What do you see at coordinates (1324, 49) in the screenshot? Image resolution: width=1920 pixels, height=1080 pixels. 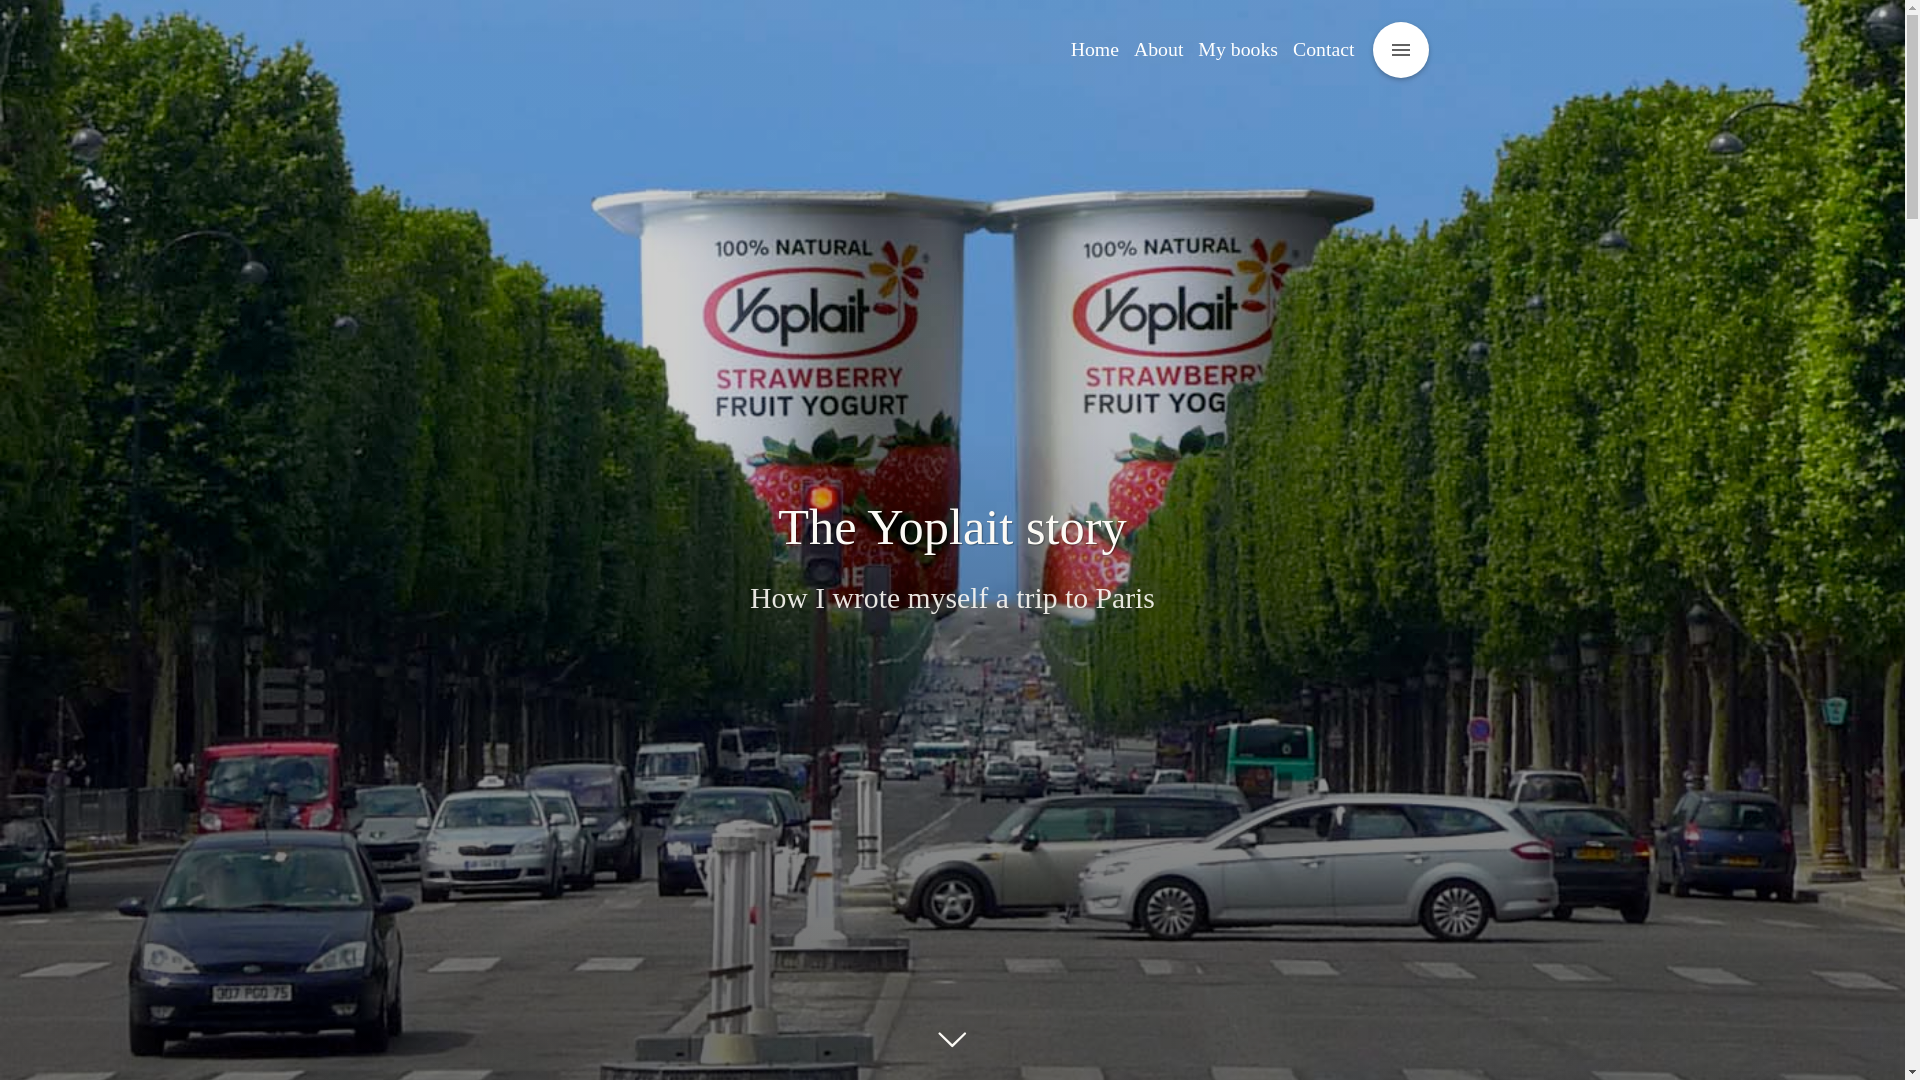 I see `Contact` at bounding box center [1324, 49].